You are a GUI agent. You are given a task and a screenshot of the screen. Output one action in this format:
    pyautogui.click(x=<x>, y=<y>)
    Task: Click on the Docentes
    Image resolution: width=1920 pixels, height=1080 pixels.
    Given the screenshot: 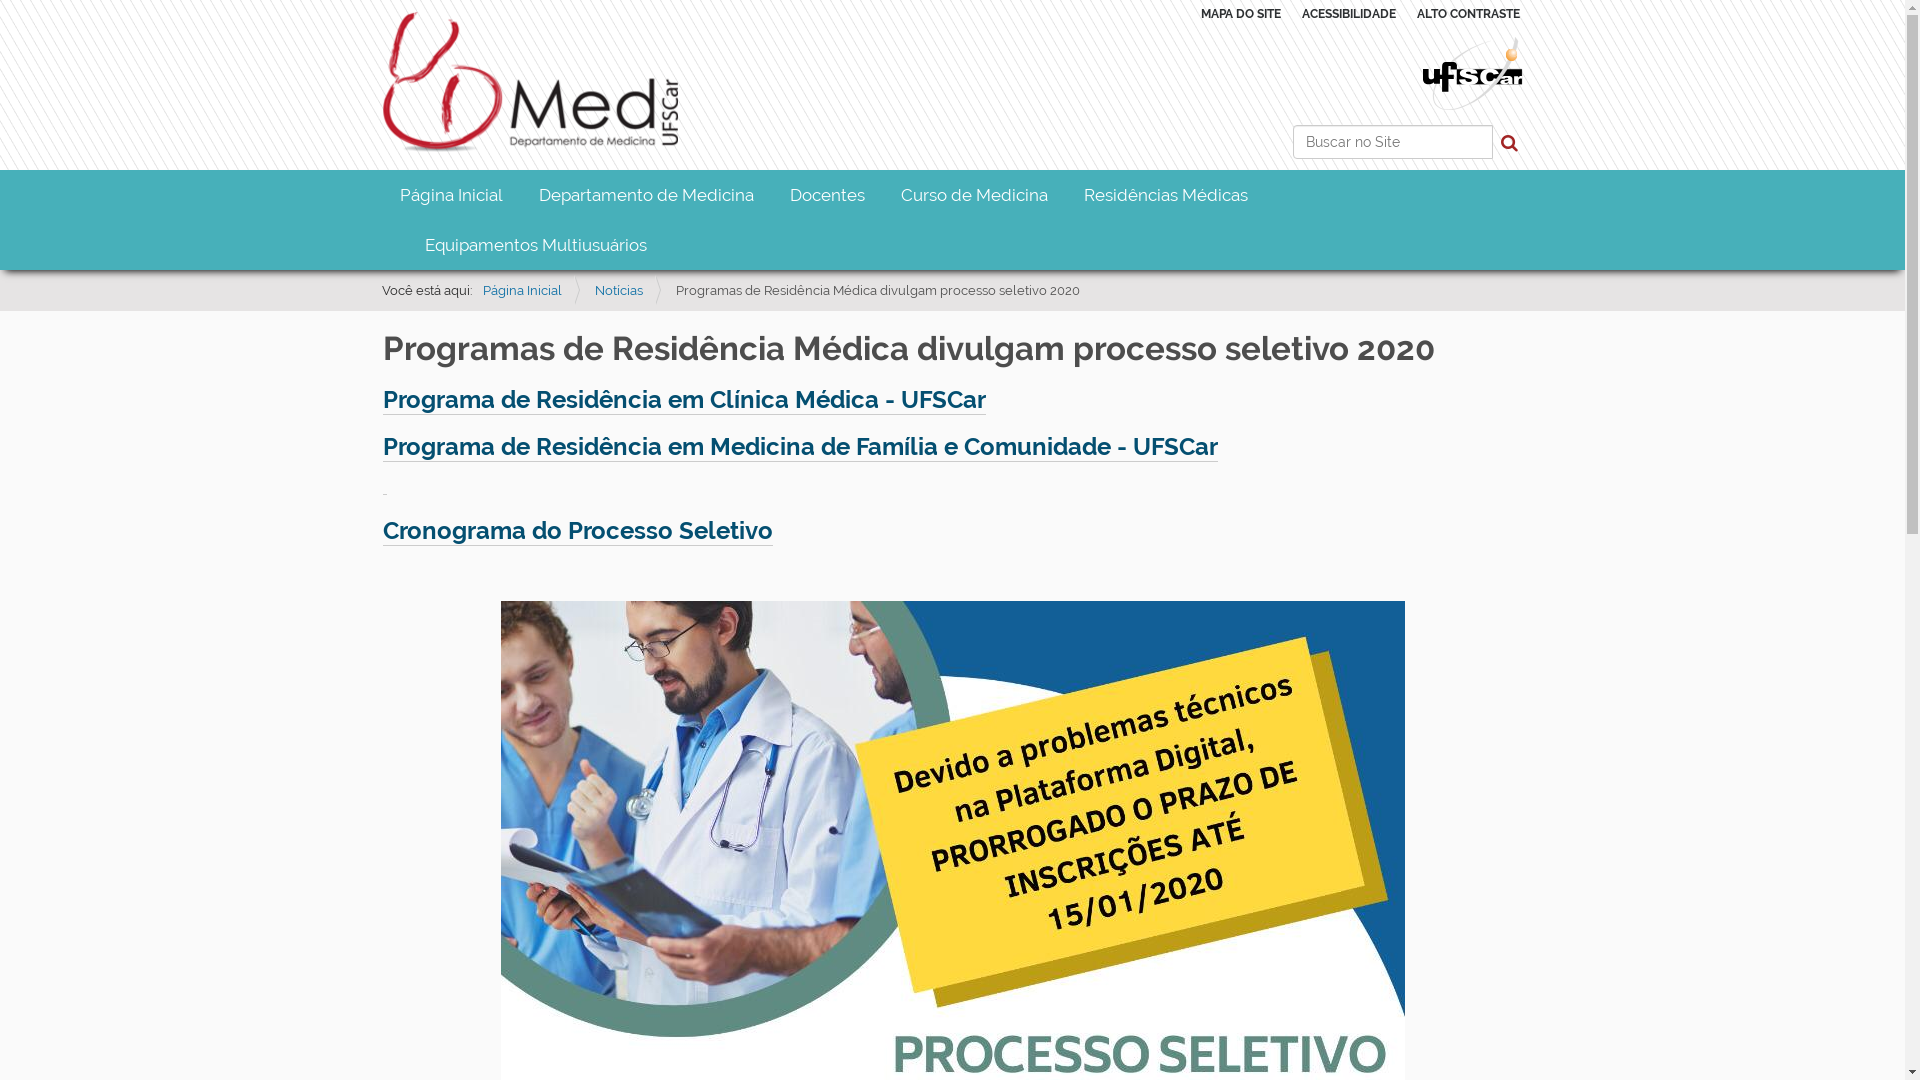 What is the action you would take?
    pyautogui.click(x=828, y=195)
    